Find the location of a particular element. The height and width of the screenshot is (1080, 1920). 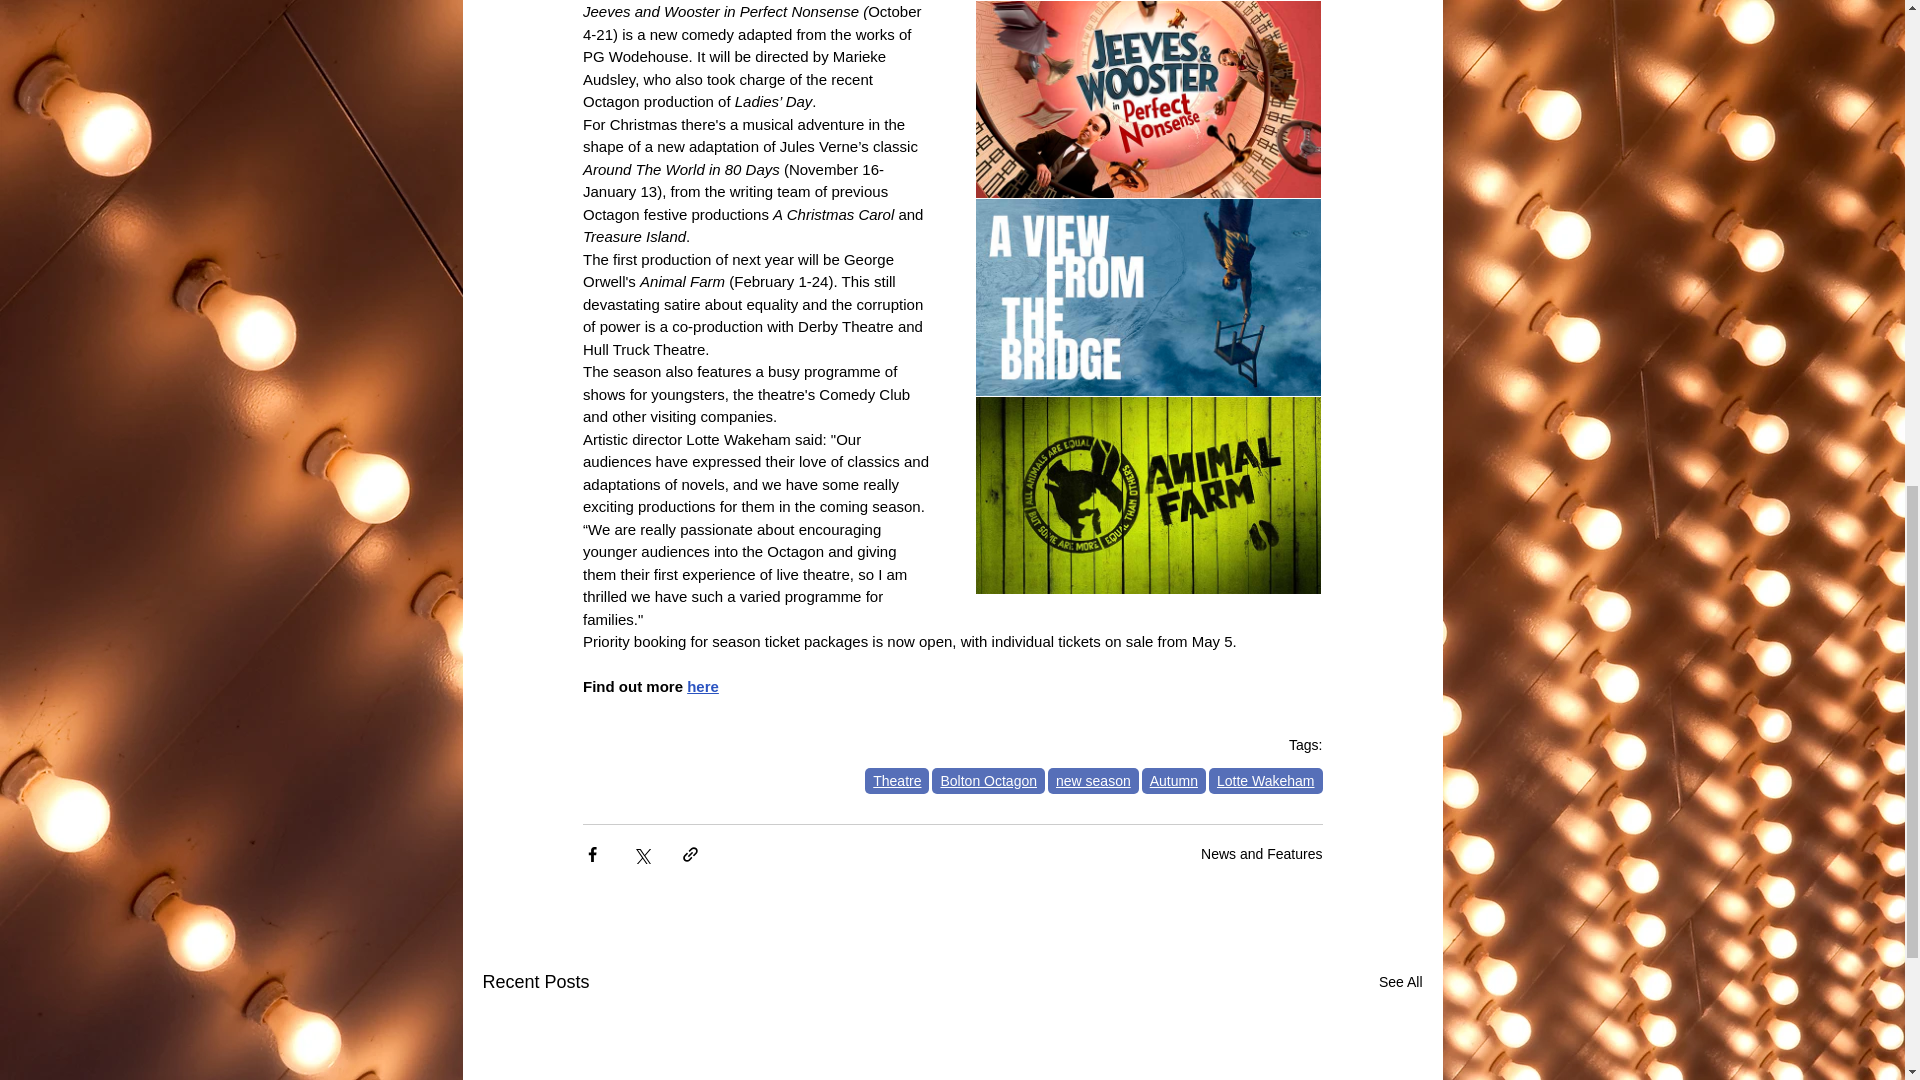

new season is located at coordinates (1093, 780).